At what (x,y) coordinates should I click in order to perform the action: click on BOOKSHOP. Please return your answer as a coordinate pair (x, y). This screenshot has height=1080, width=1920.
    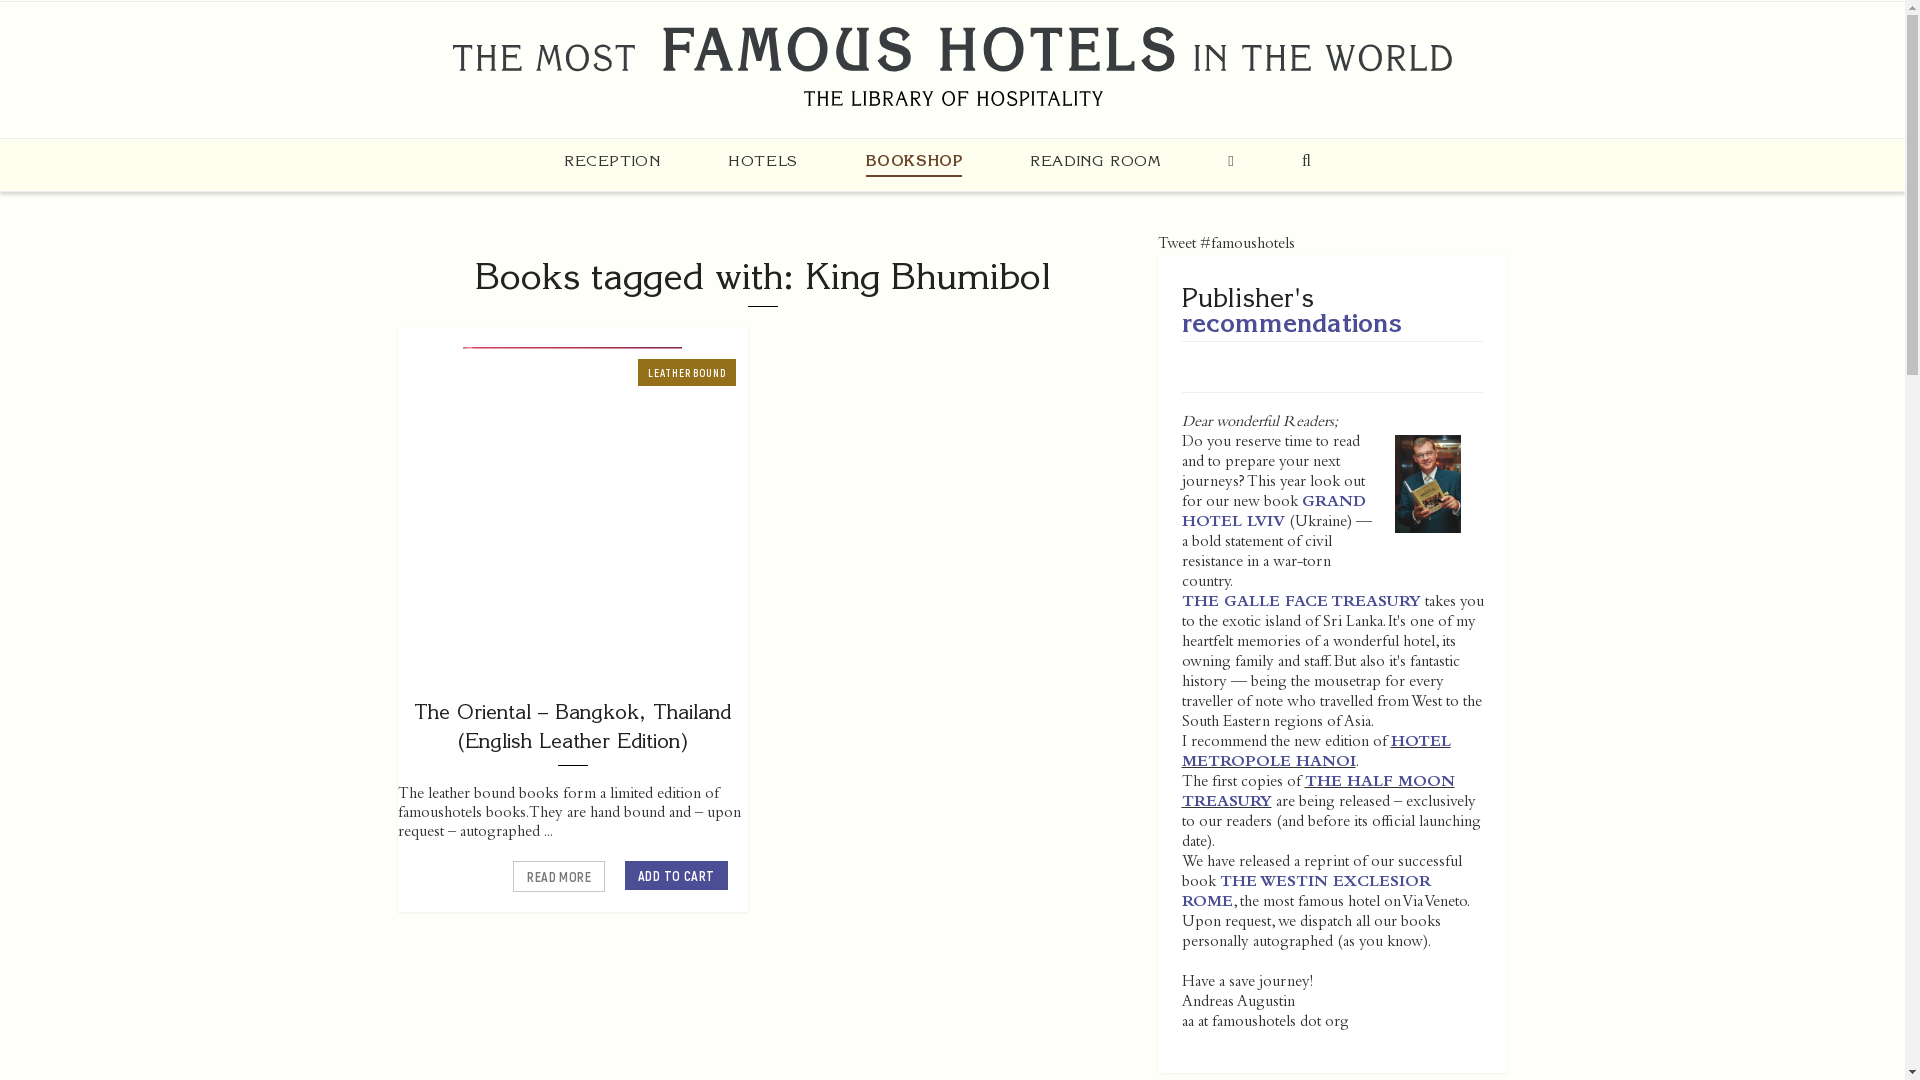
    Looking at the image, I should click on (914, 161).